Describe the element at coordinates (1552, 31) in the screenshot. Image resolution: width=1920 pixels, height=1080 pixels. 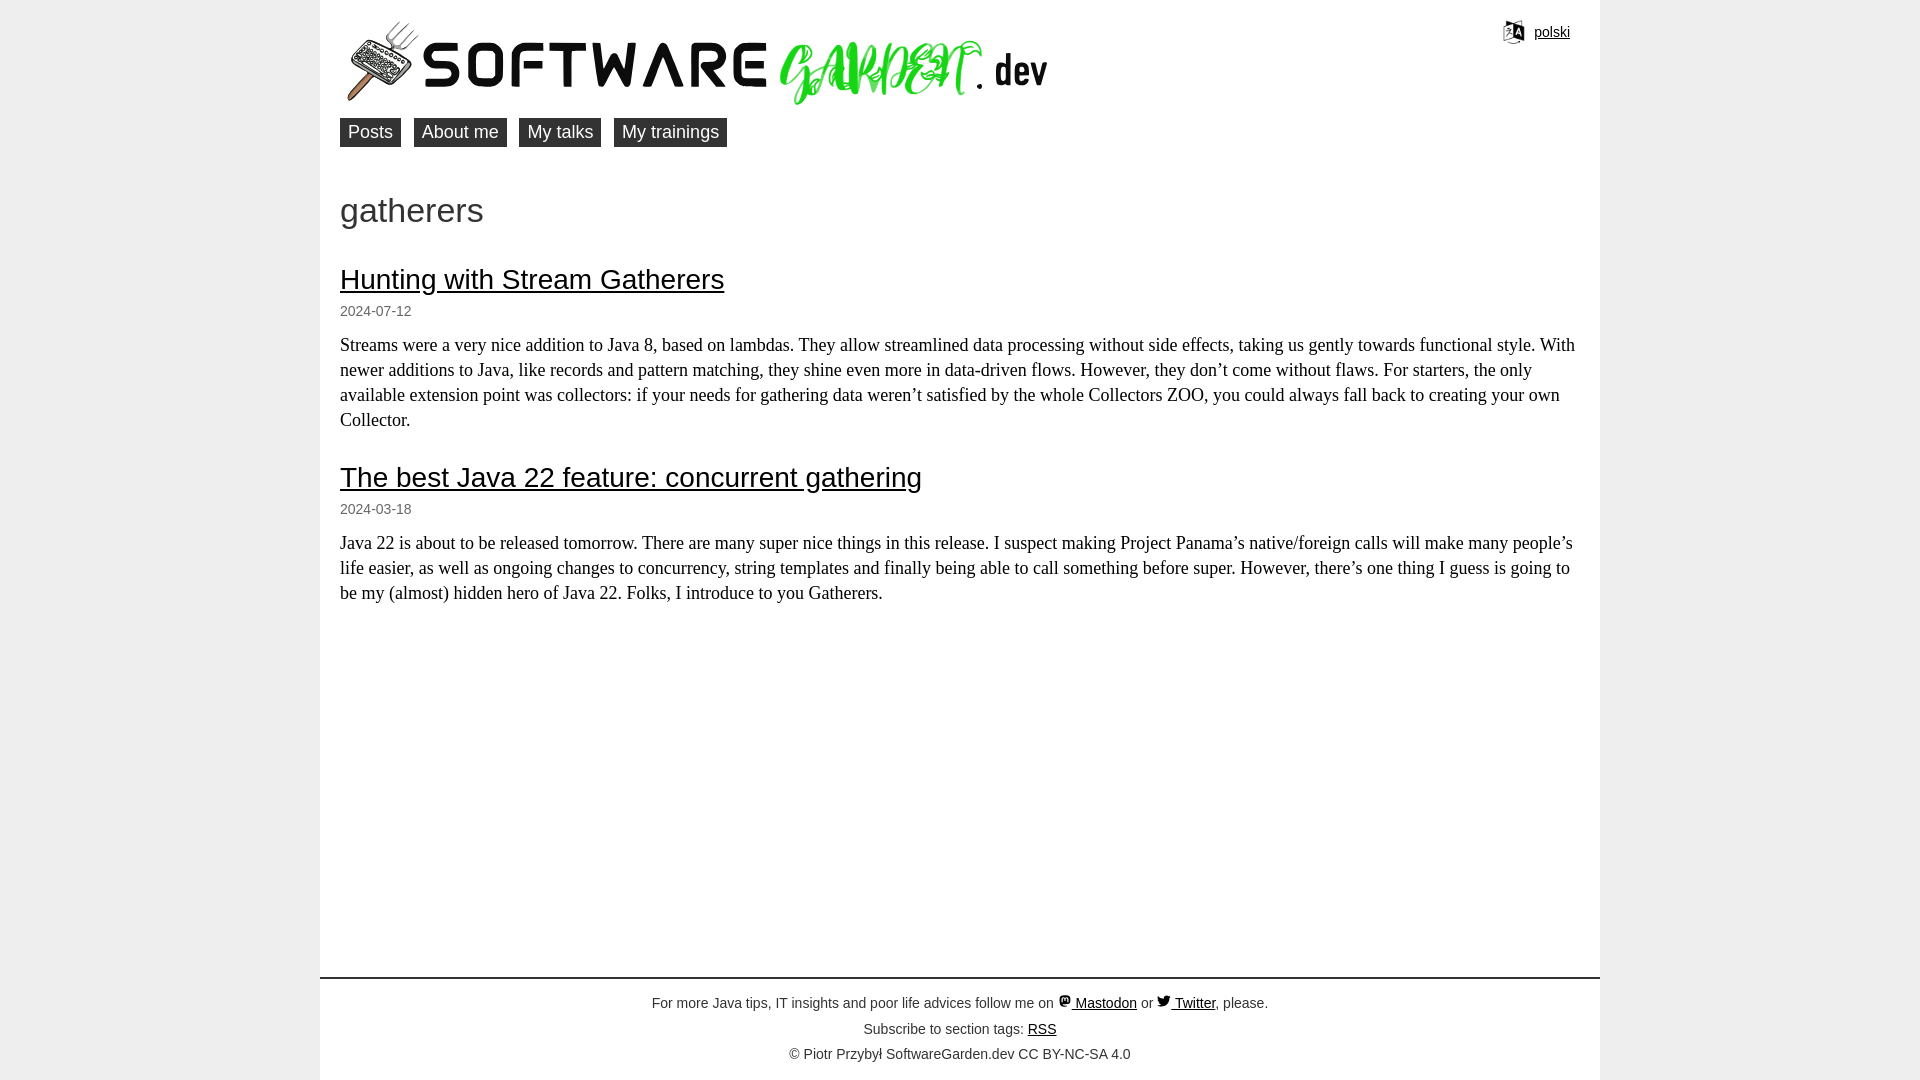
I see `polski` at that location.